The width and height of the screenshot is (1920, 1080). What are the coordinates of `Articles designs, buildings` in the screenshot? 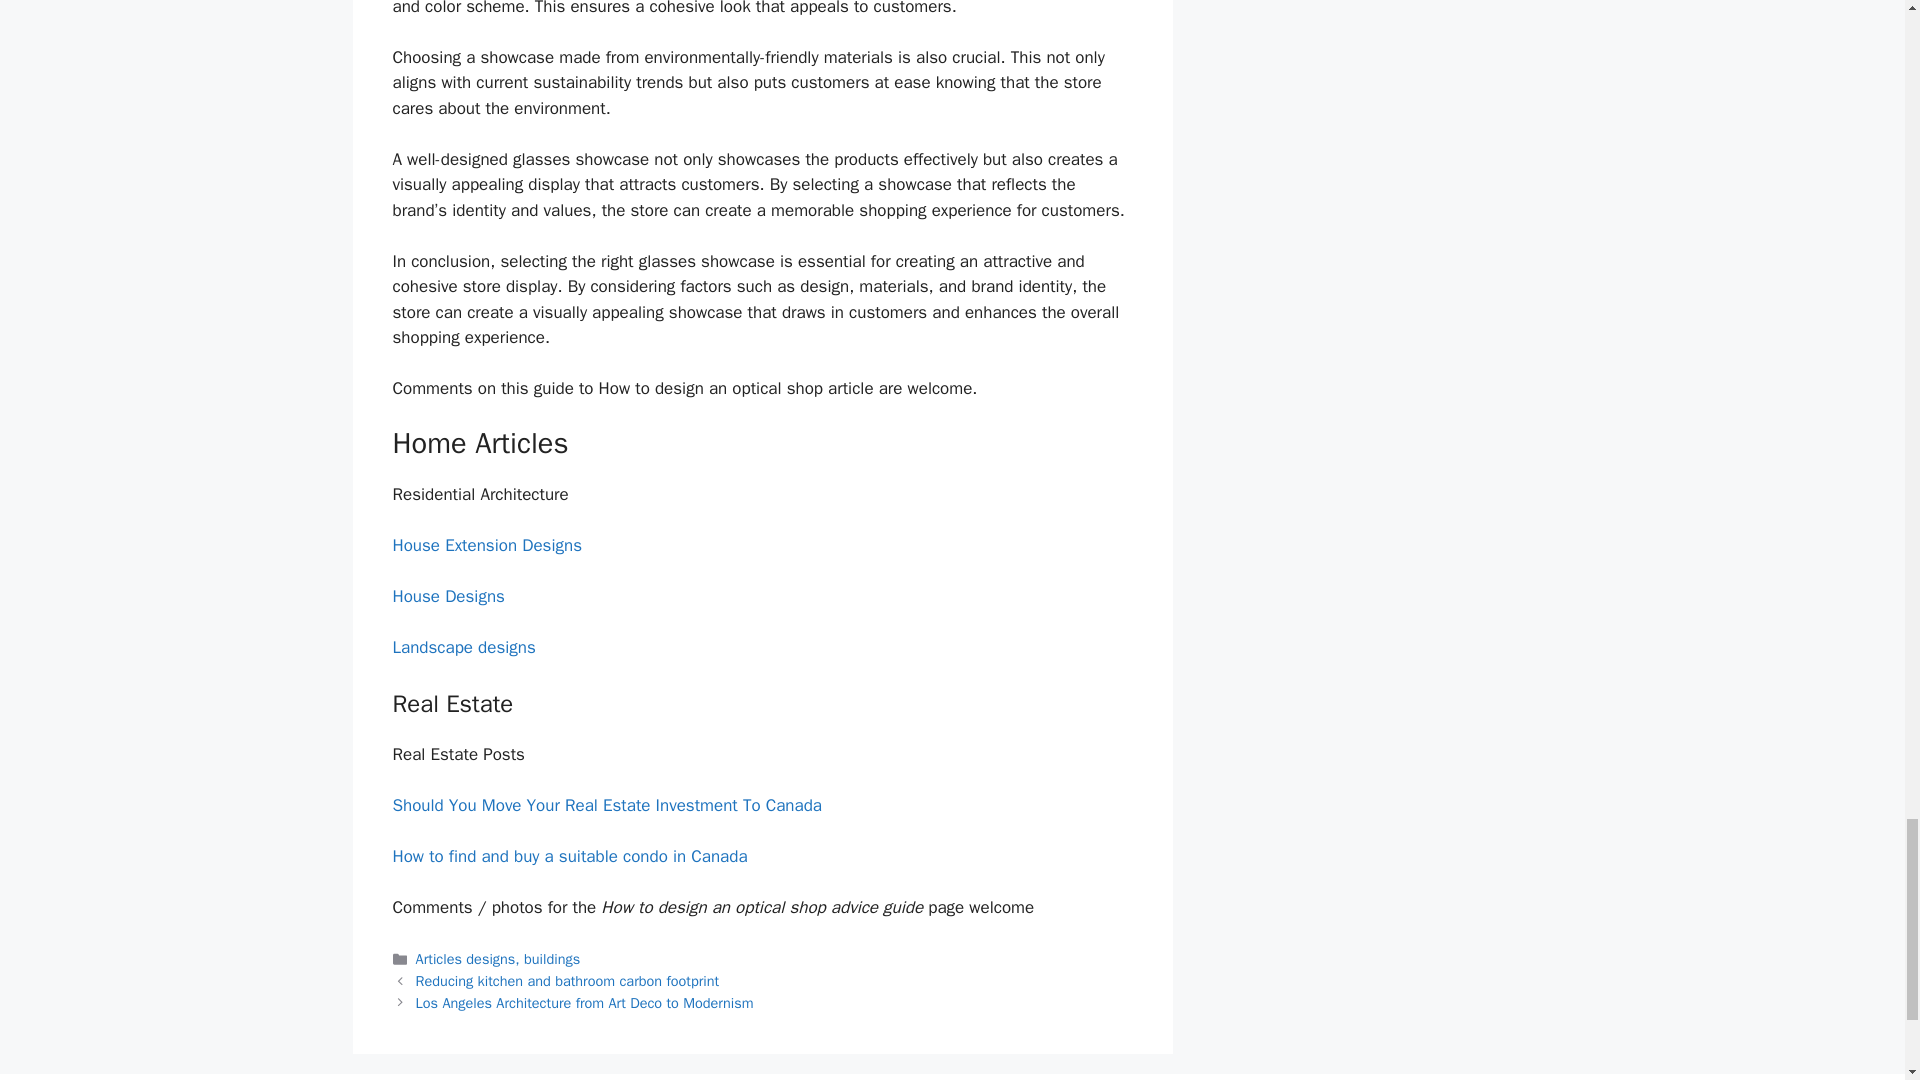 It's located at (498, 958).